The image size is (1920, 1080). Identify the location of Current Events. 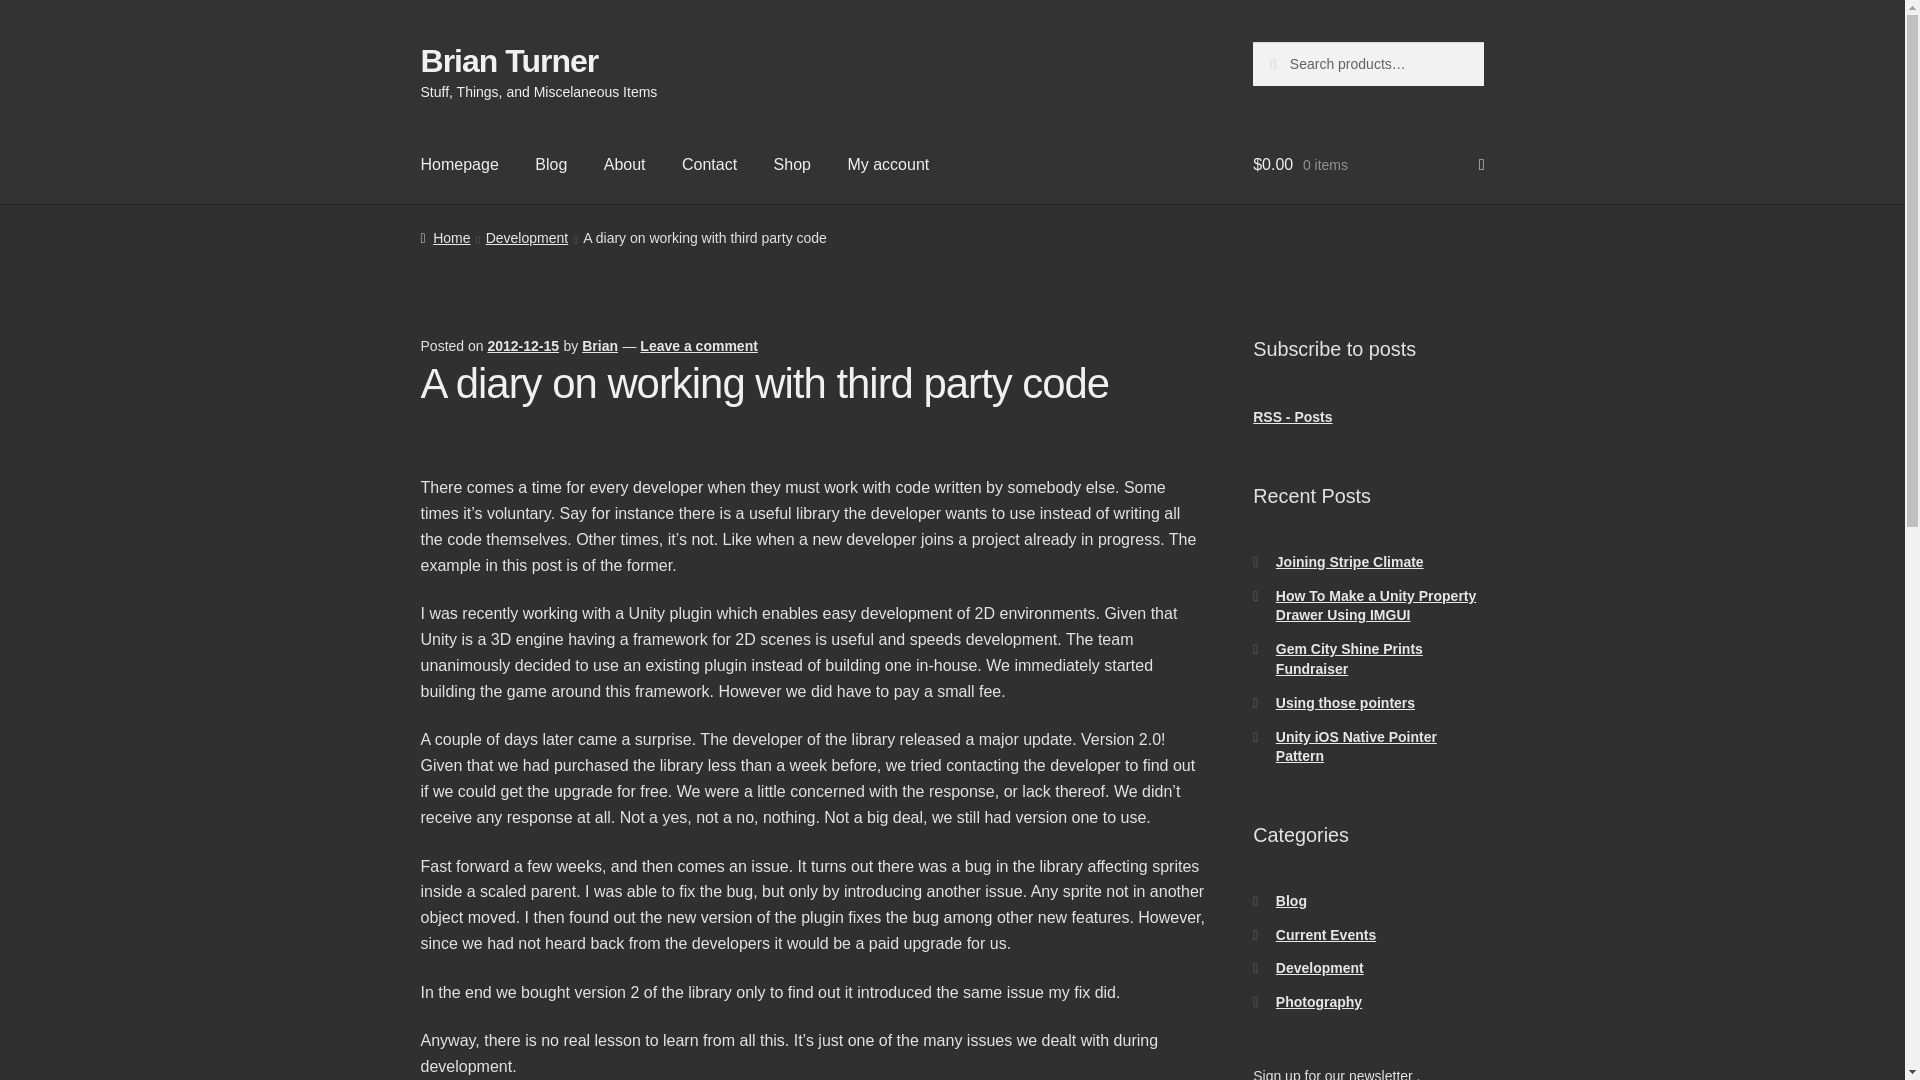
(1326, 934).